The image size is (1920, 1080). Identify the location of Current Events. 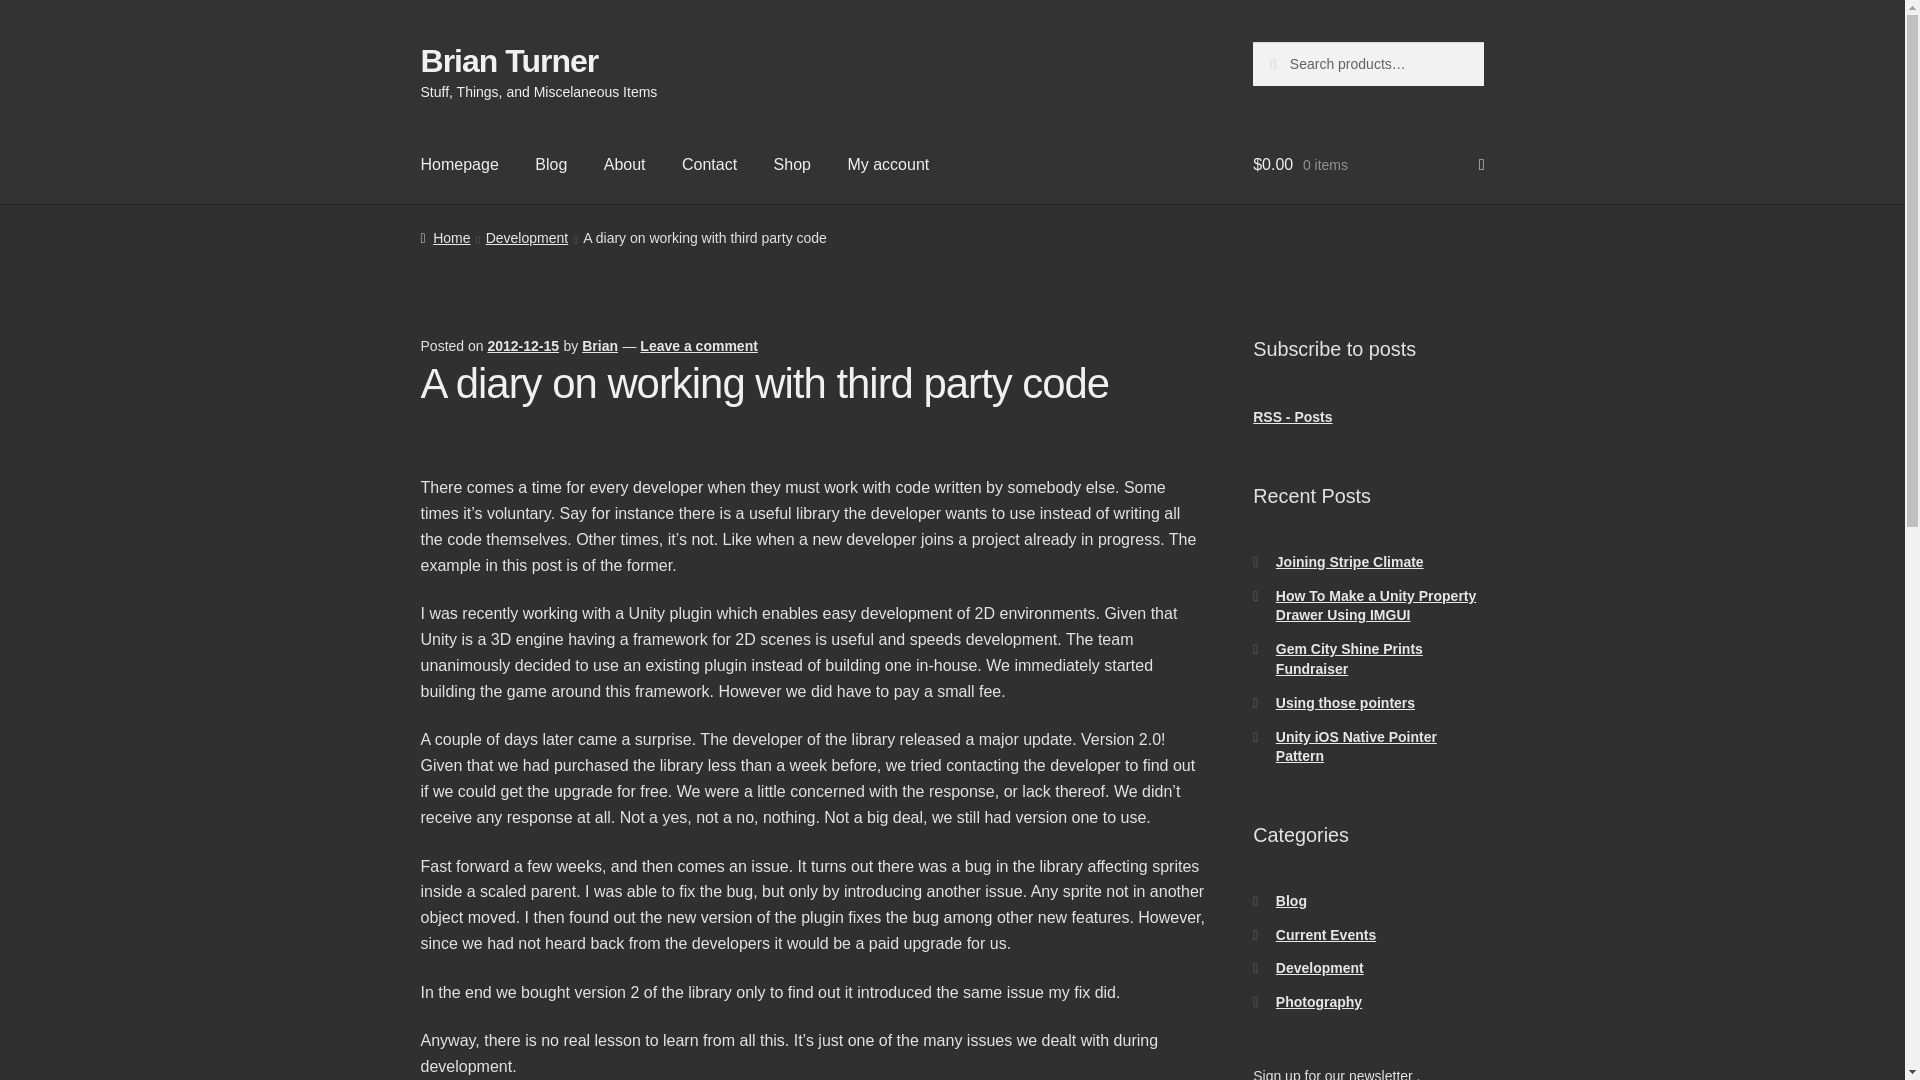
(1326, 934).